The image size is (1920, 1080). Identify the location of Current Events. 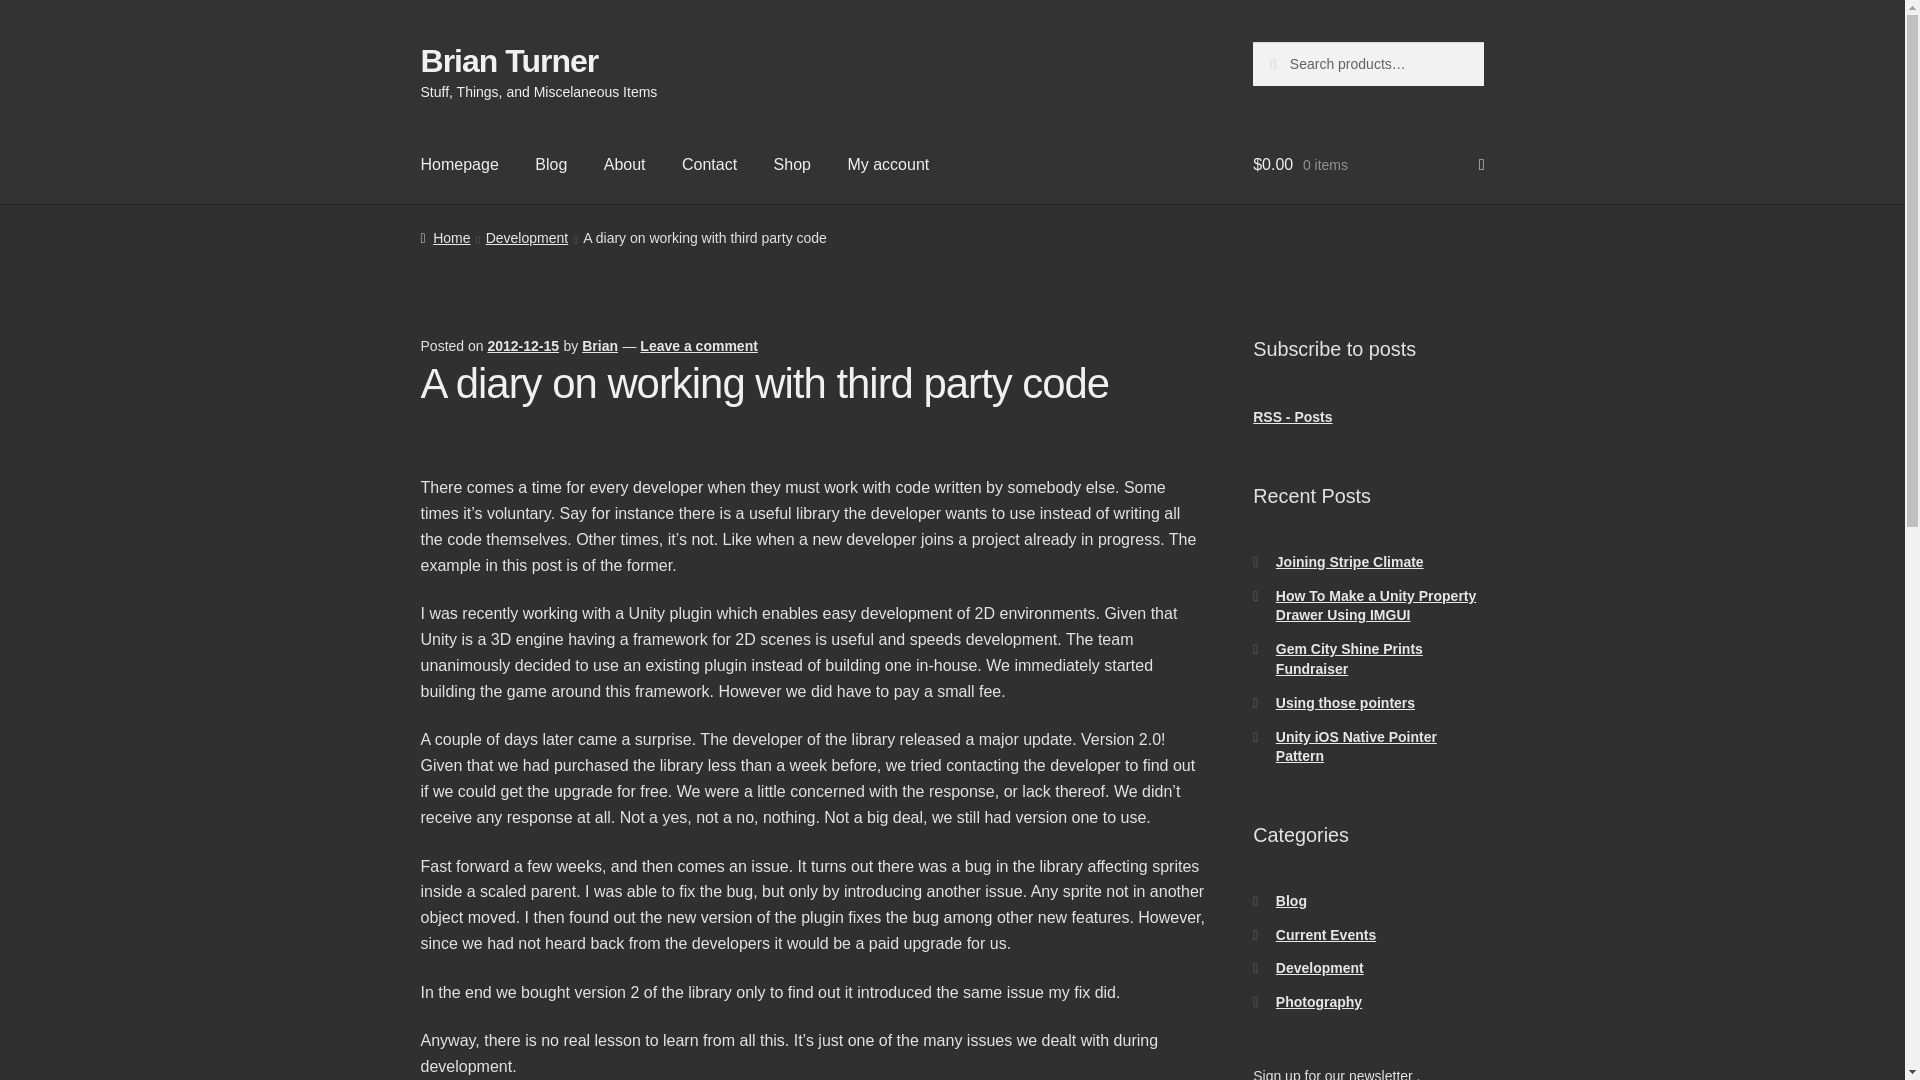
(1326, 934).